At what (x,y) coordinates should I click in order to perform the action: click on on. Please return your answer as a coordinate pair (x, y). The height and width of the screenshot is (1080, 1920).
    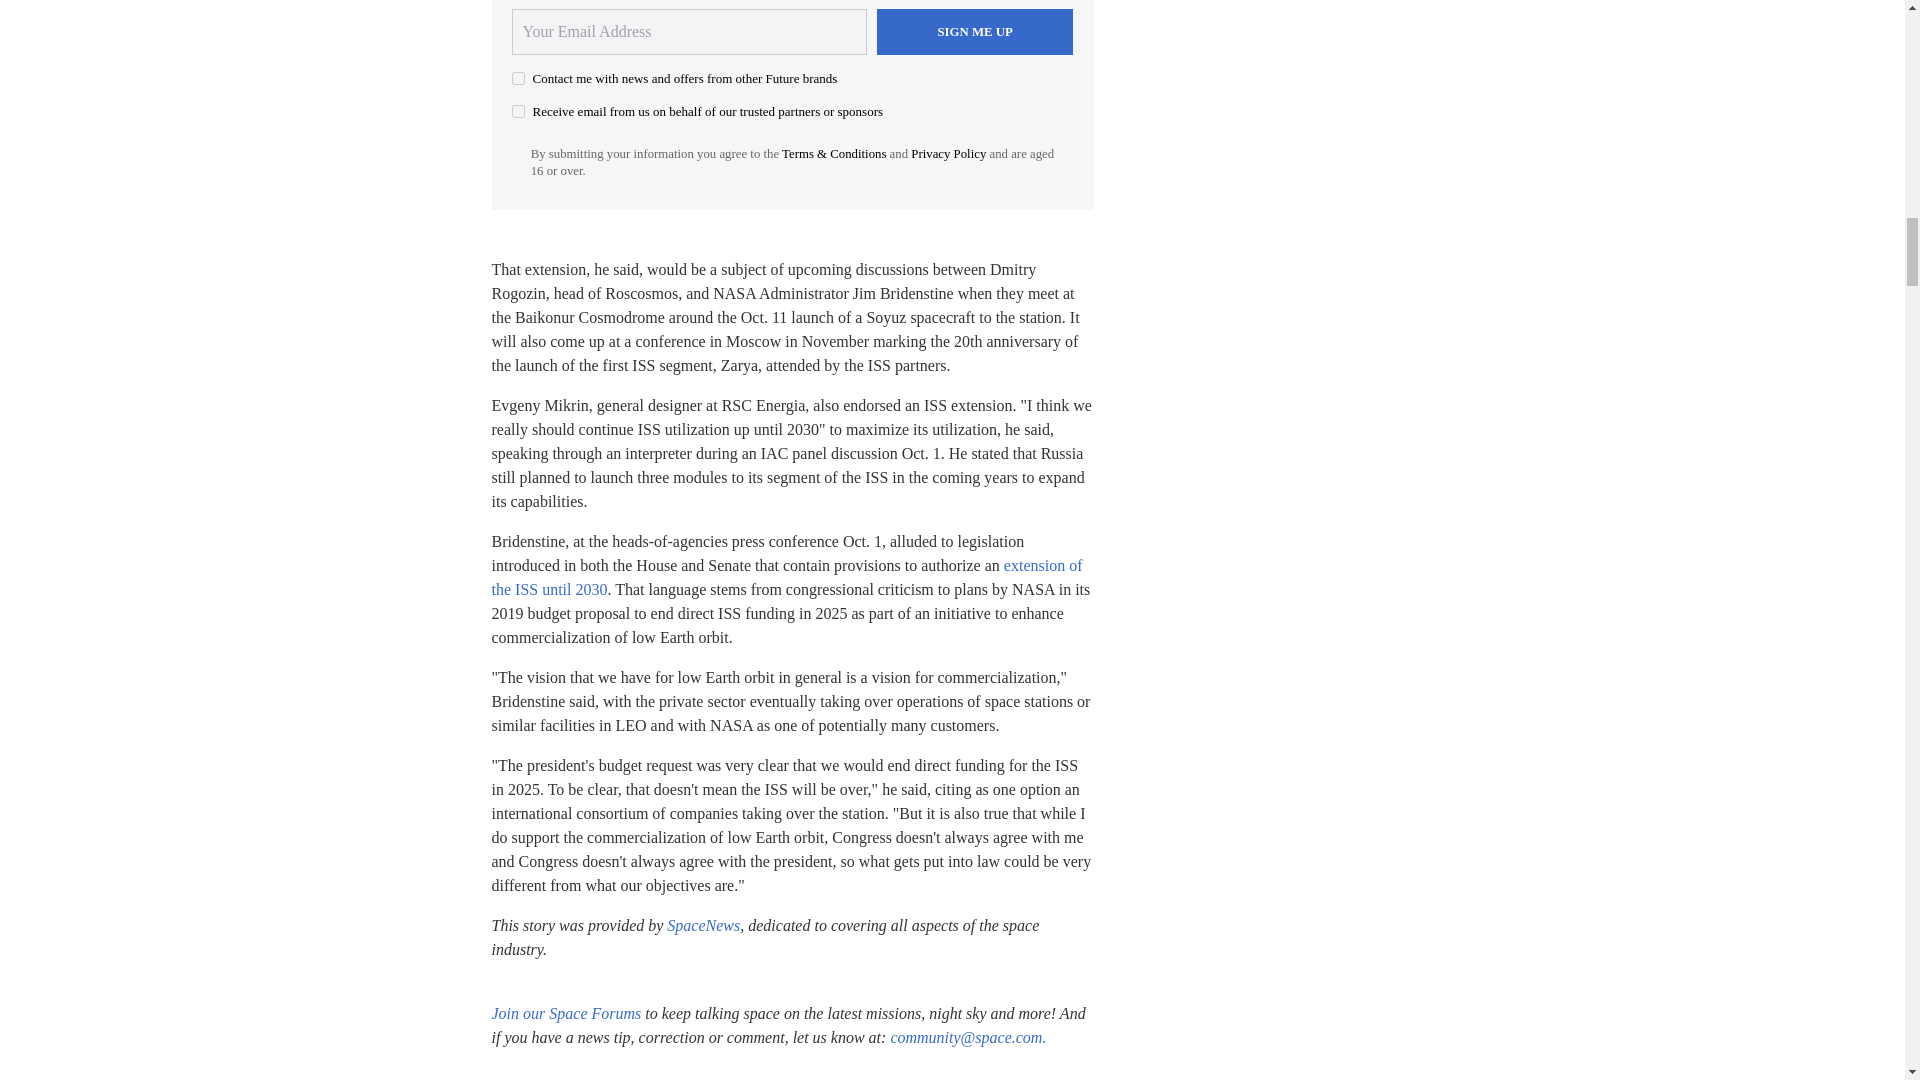
    Looking at the image, I should click on (518, 110).